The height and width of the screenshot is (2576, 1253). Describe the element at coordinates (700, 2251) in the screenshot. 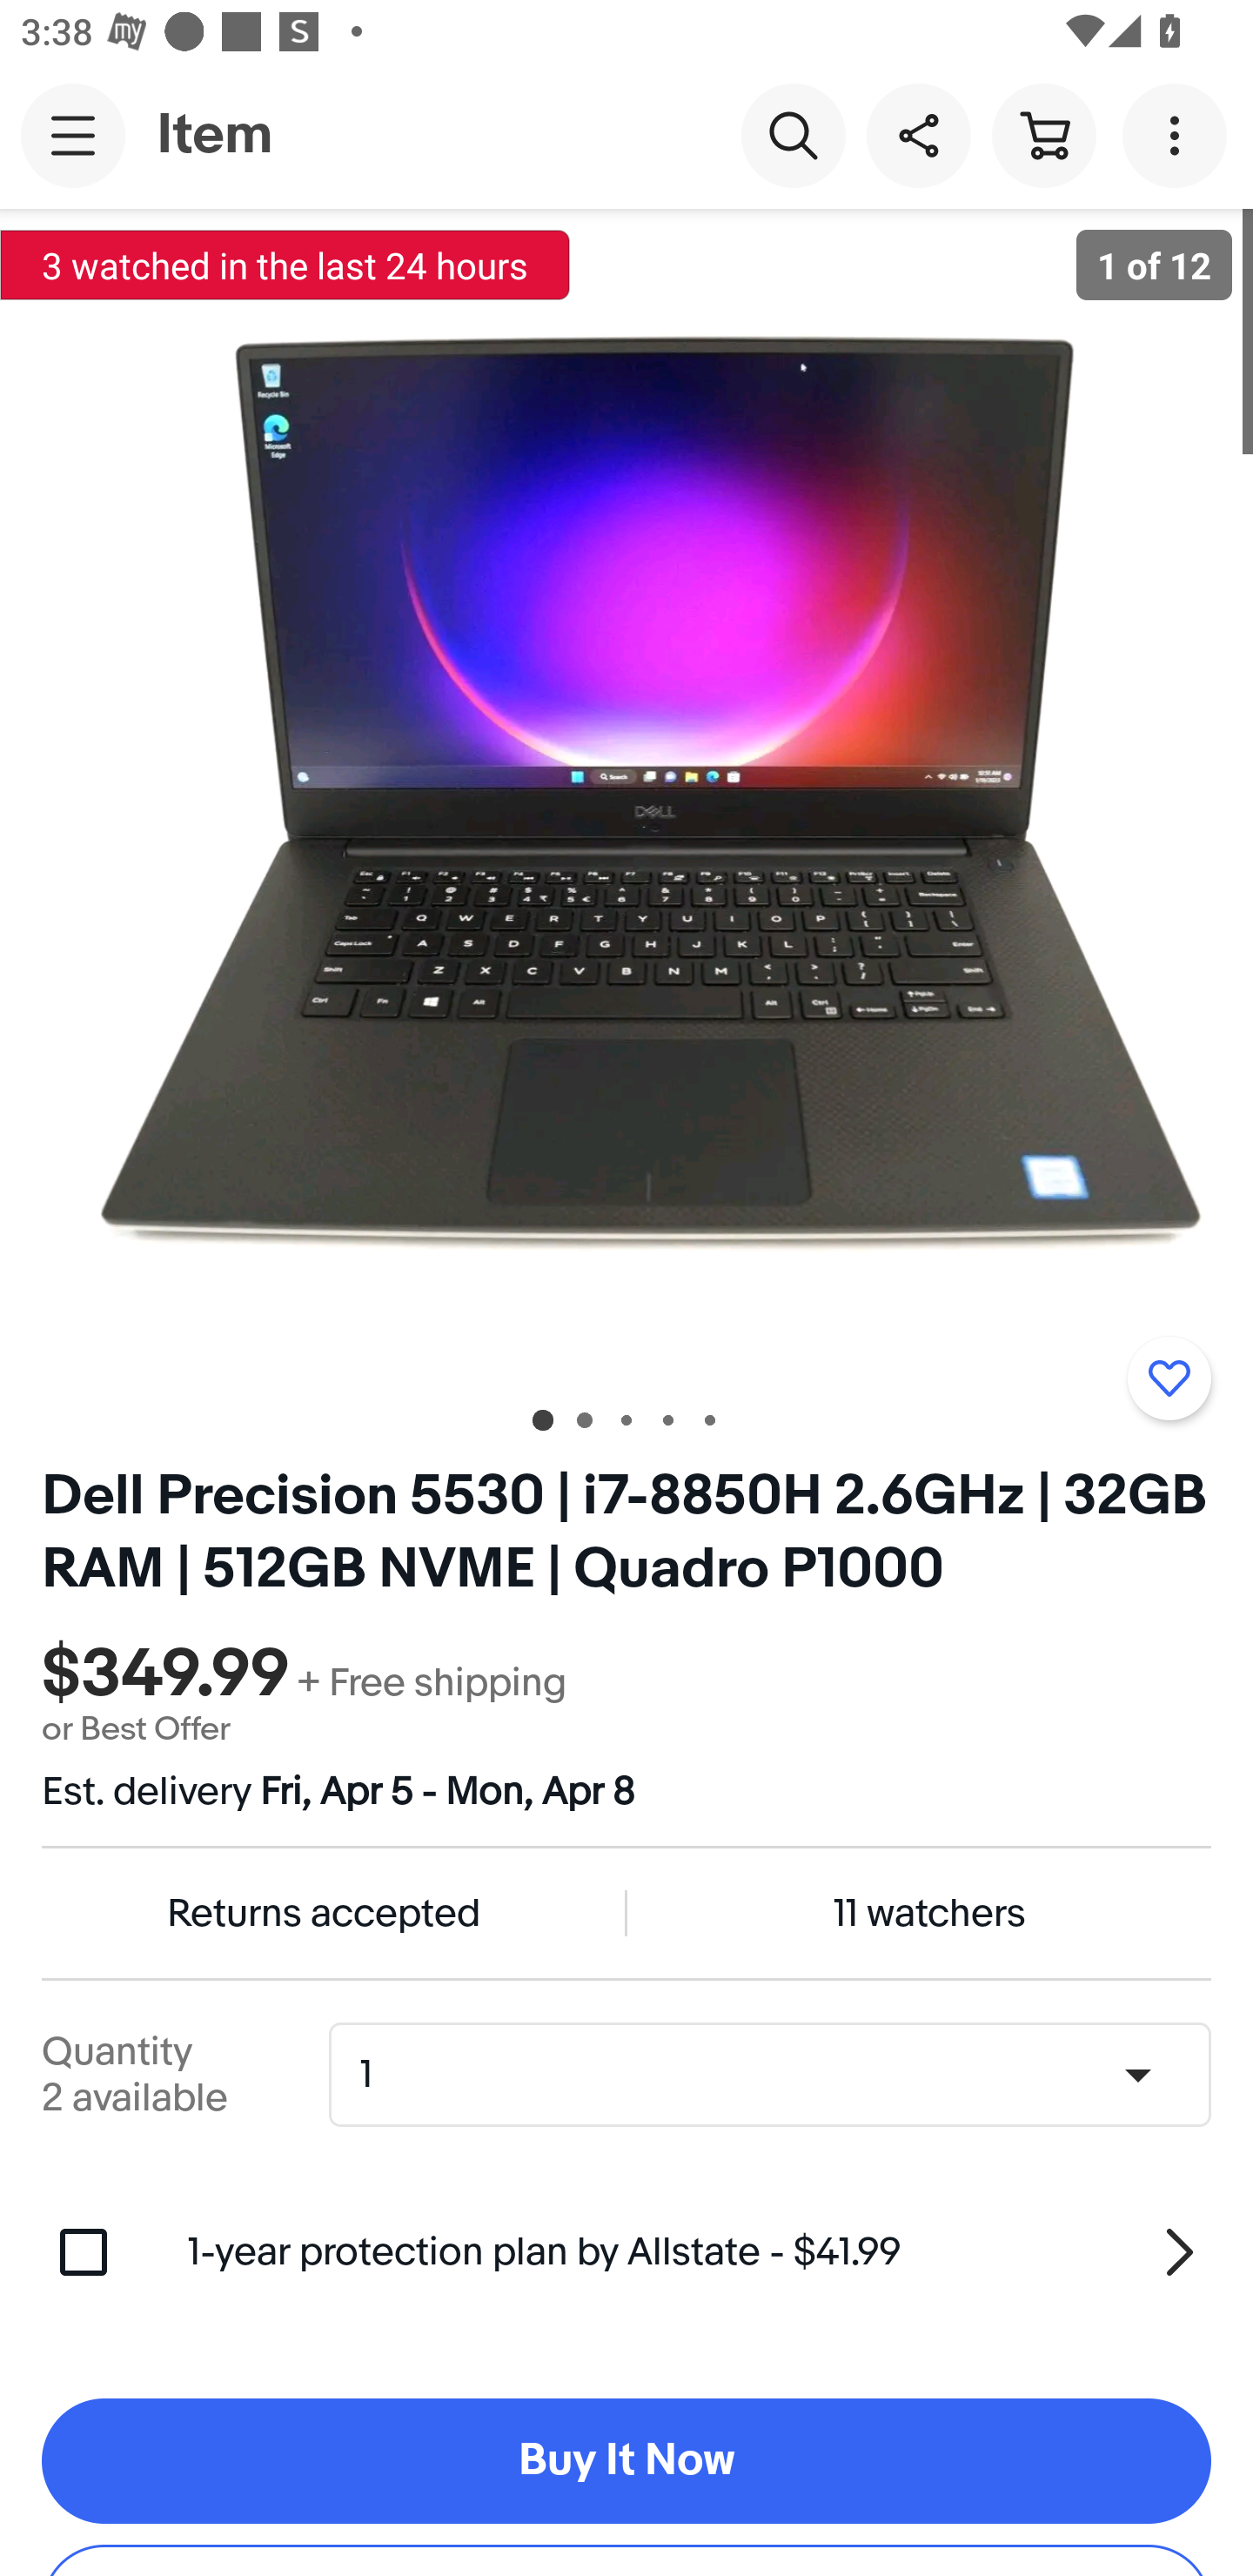

I see `1-year protection plan by Allstate - $41.99` at that location.